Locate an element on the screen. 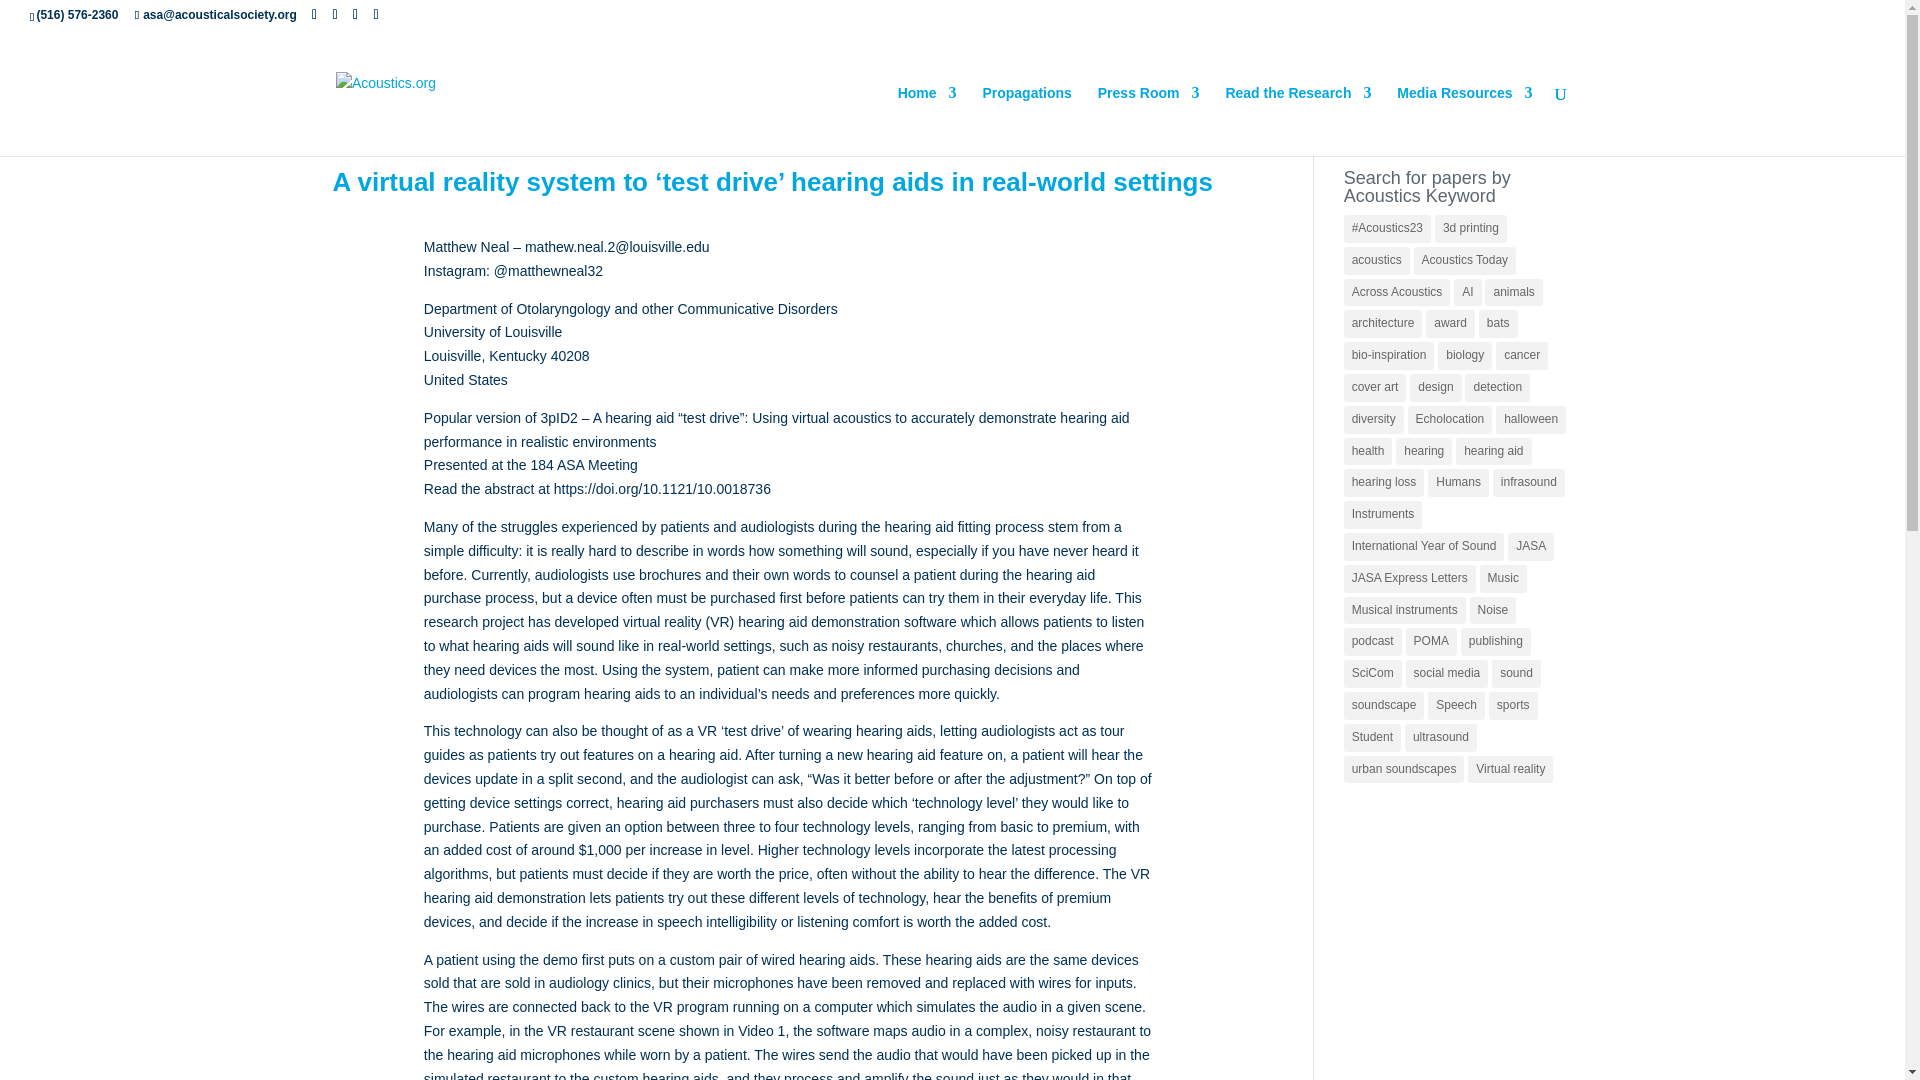 This screenshot has height=1080, width=1920. Acoustics Today is located at coordinates (1464, 261).